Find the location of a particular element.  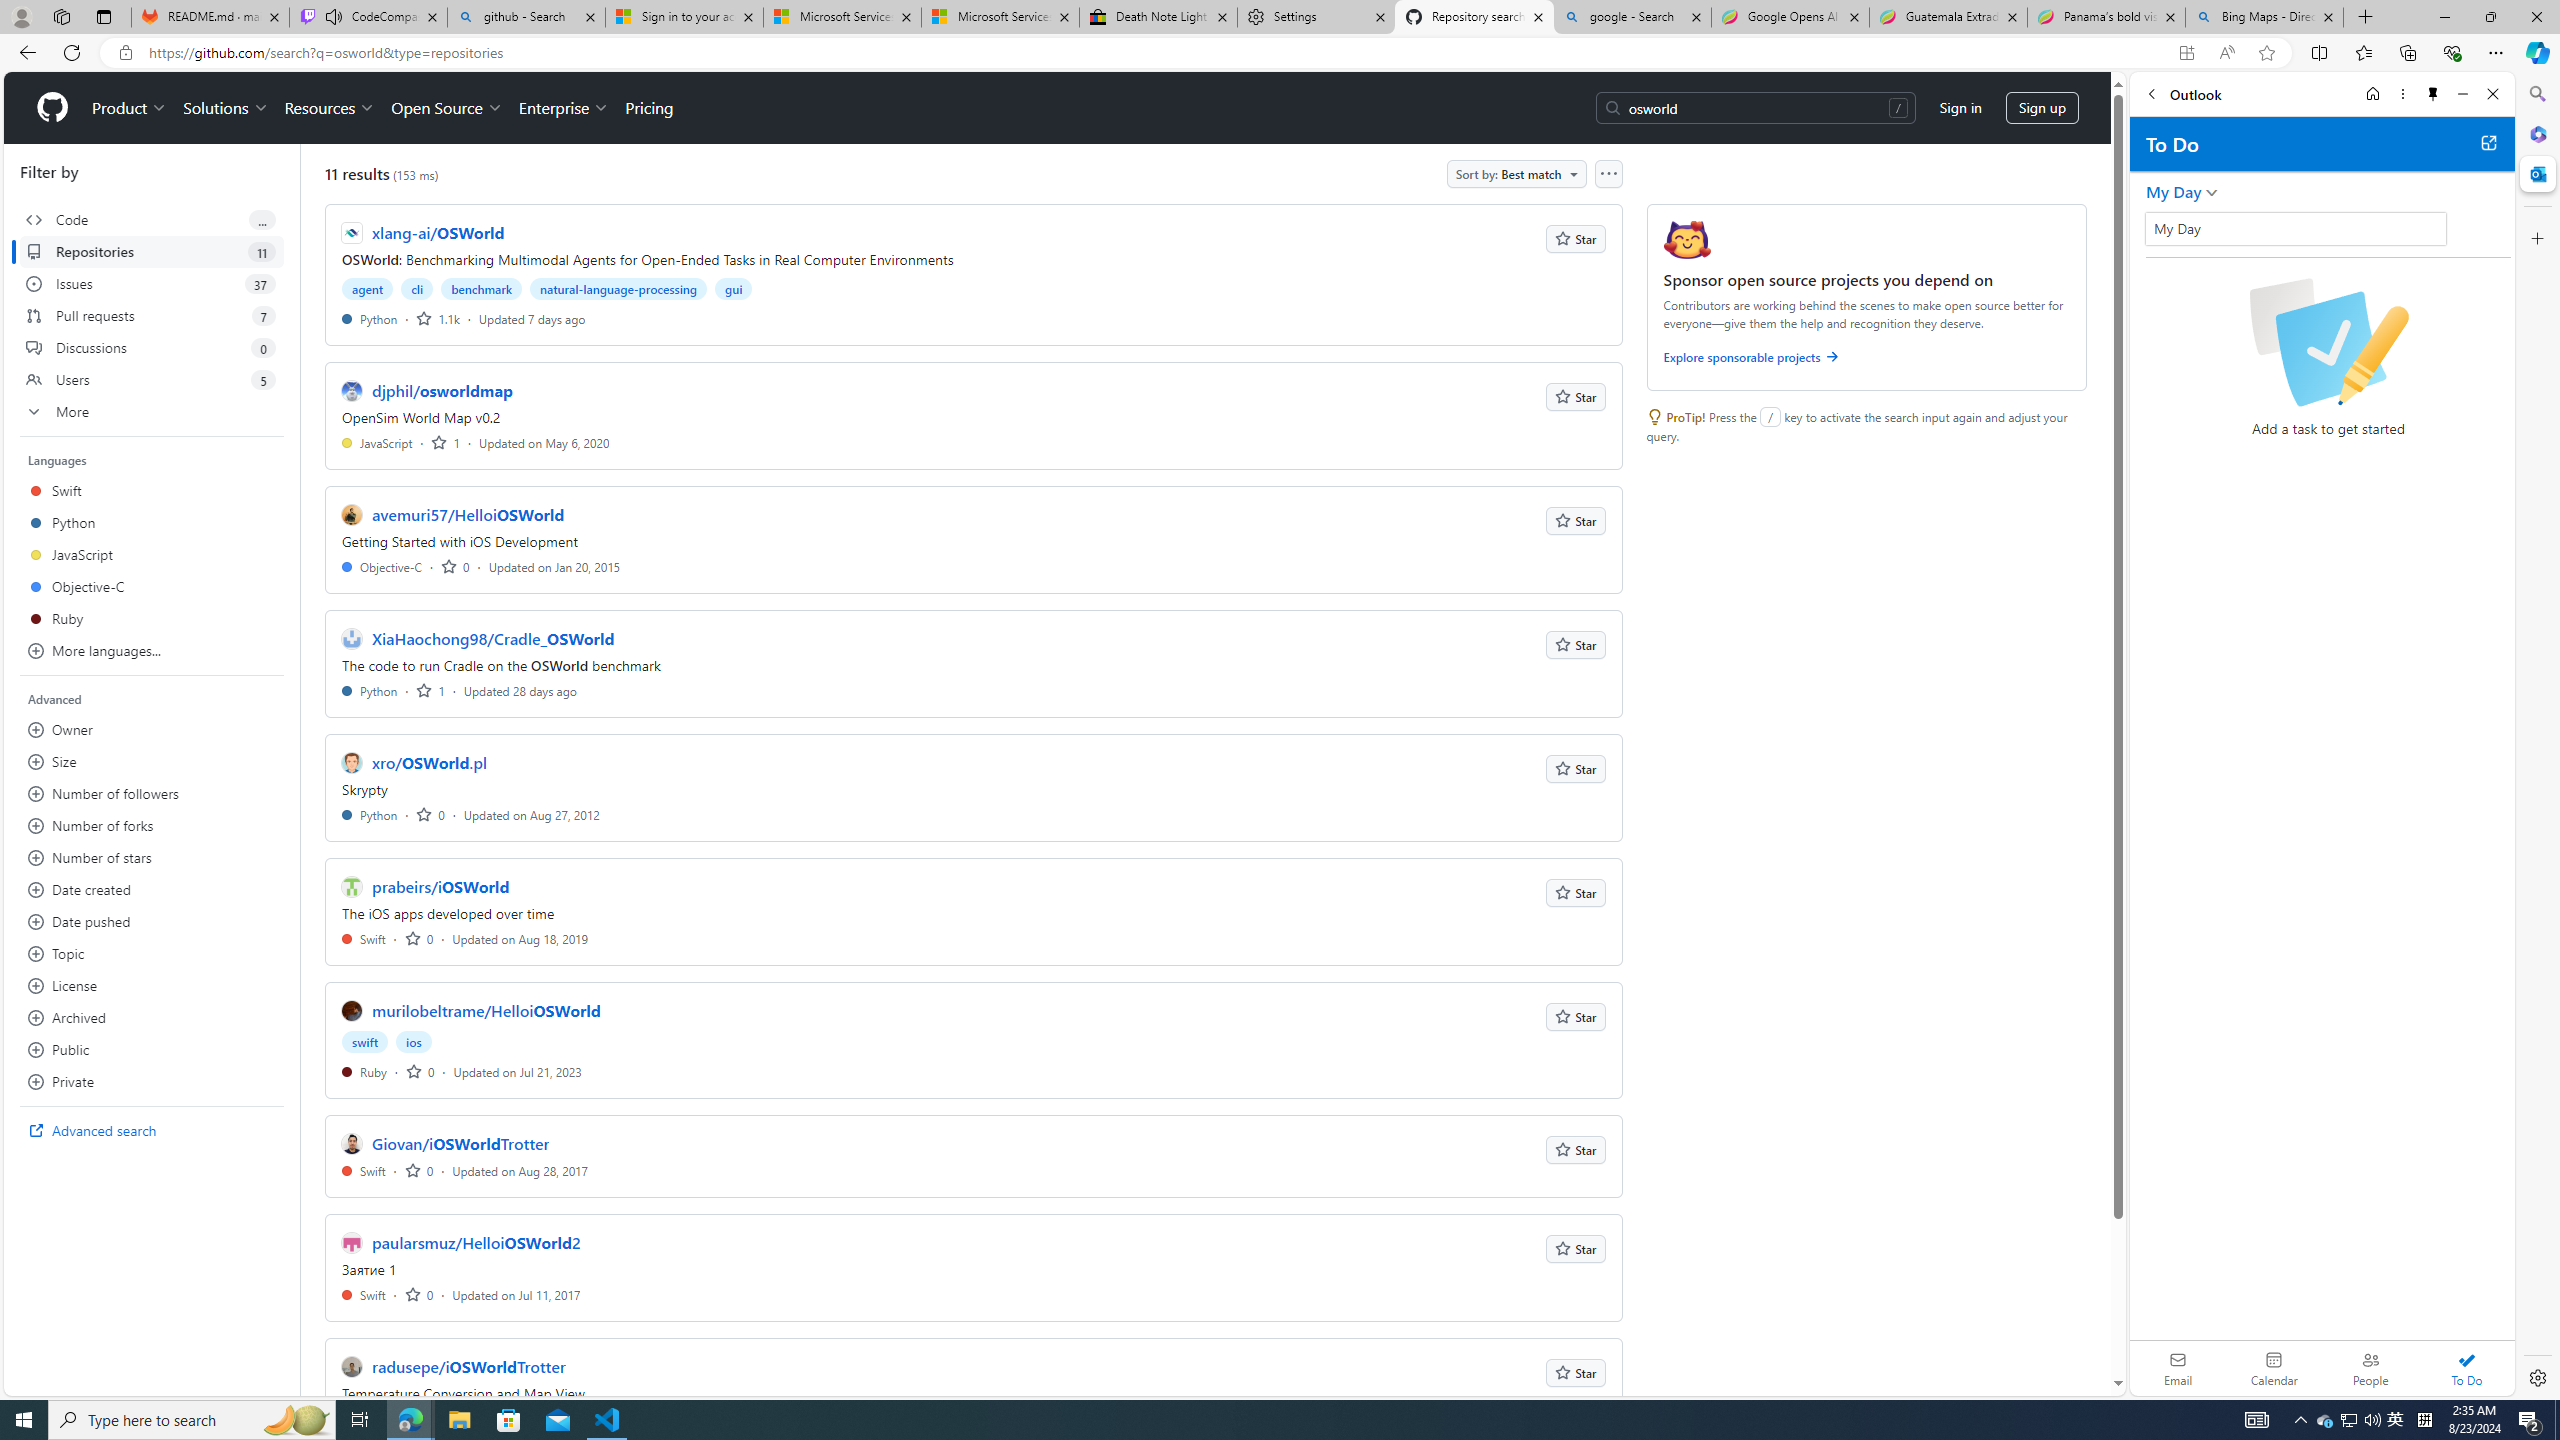

google - Search is located at coordinates (1633, 17).